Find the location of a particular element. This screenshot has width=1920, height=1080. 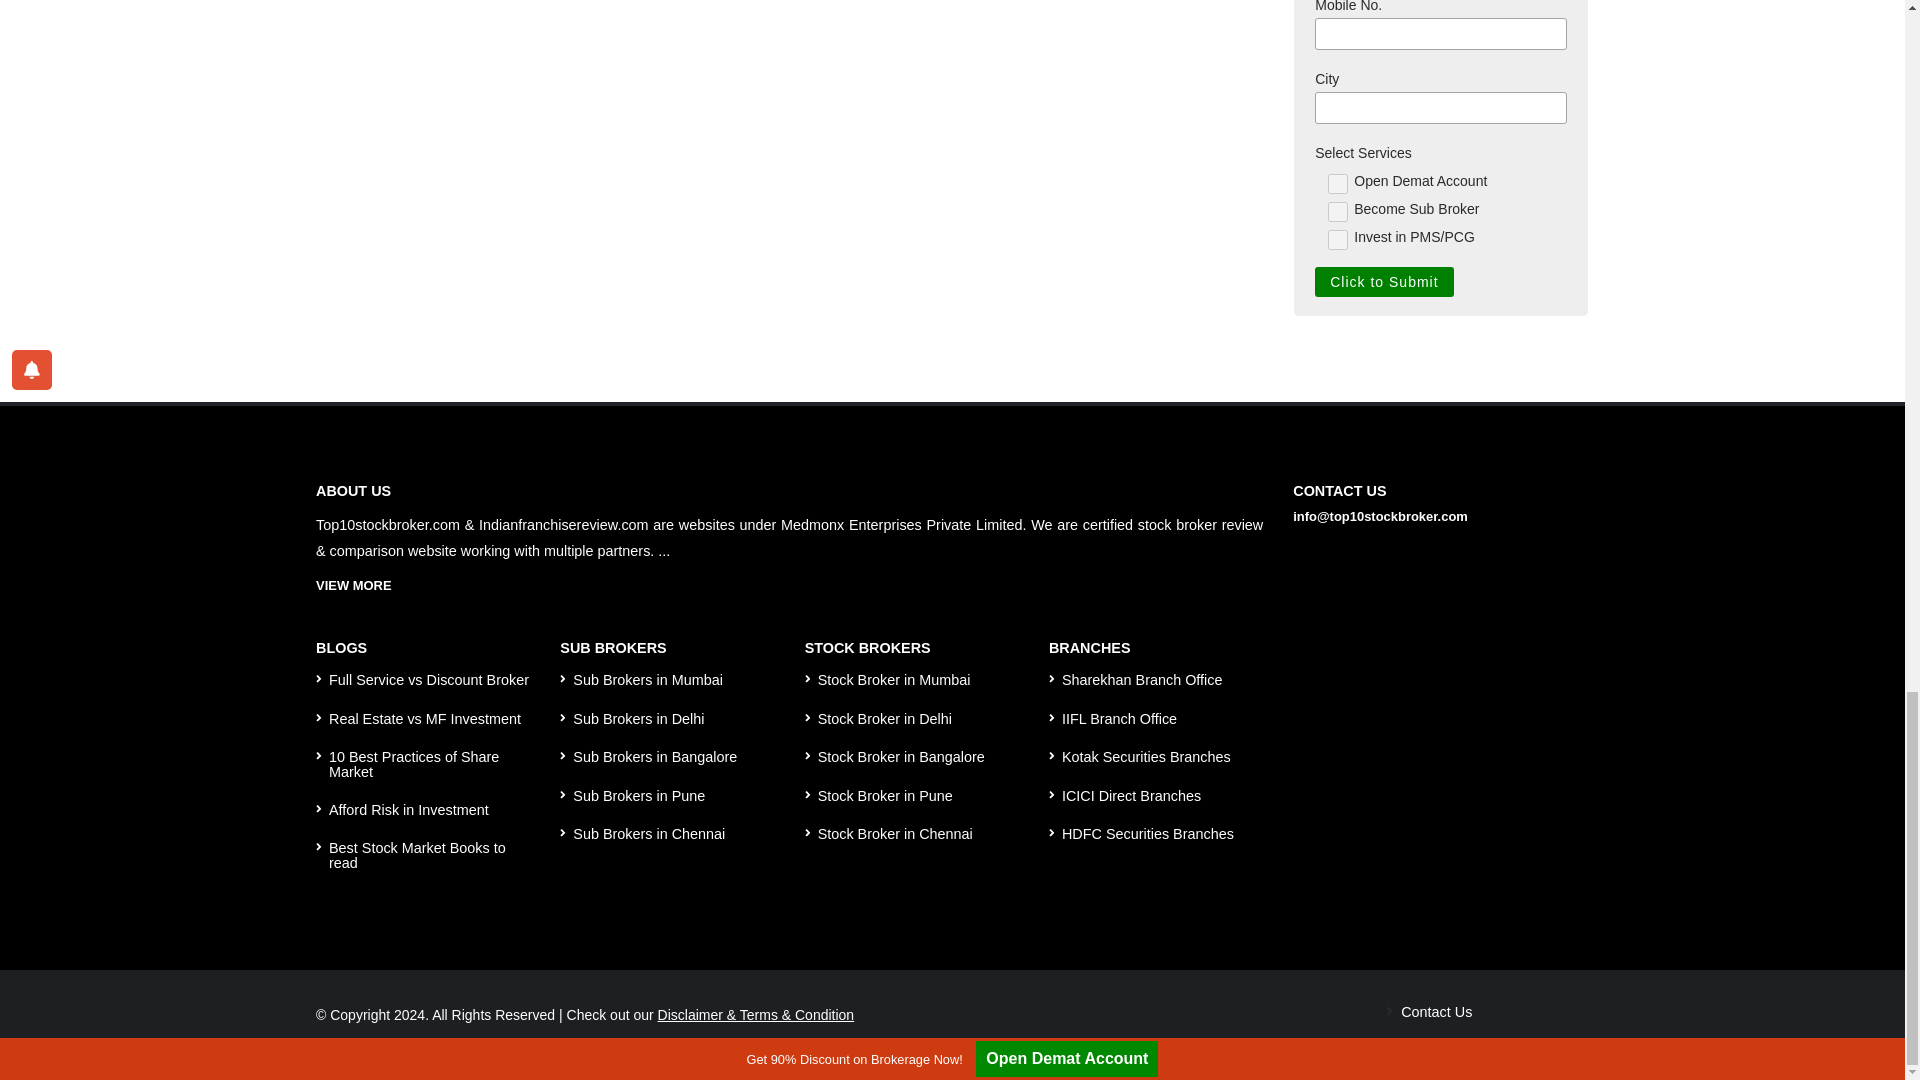

Become Sub Broker is located at coordinates (1338, 212).